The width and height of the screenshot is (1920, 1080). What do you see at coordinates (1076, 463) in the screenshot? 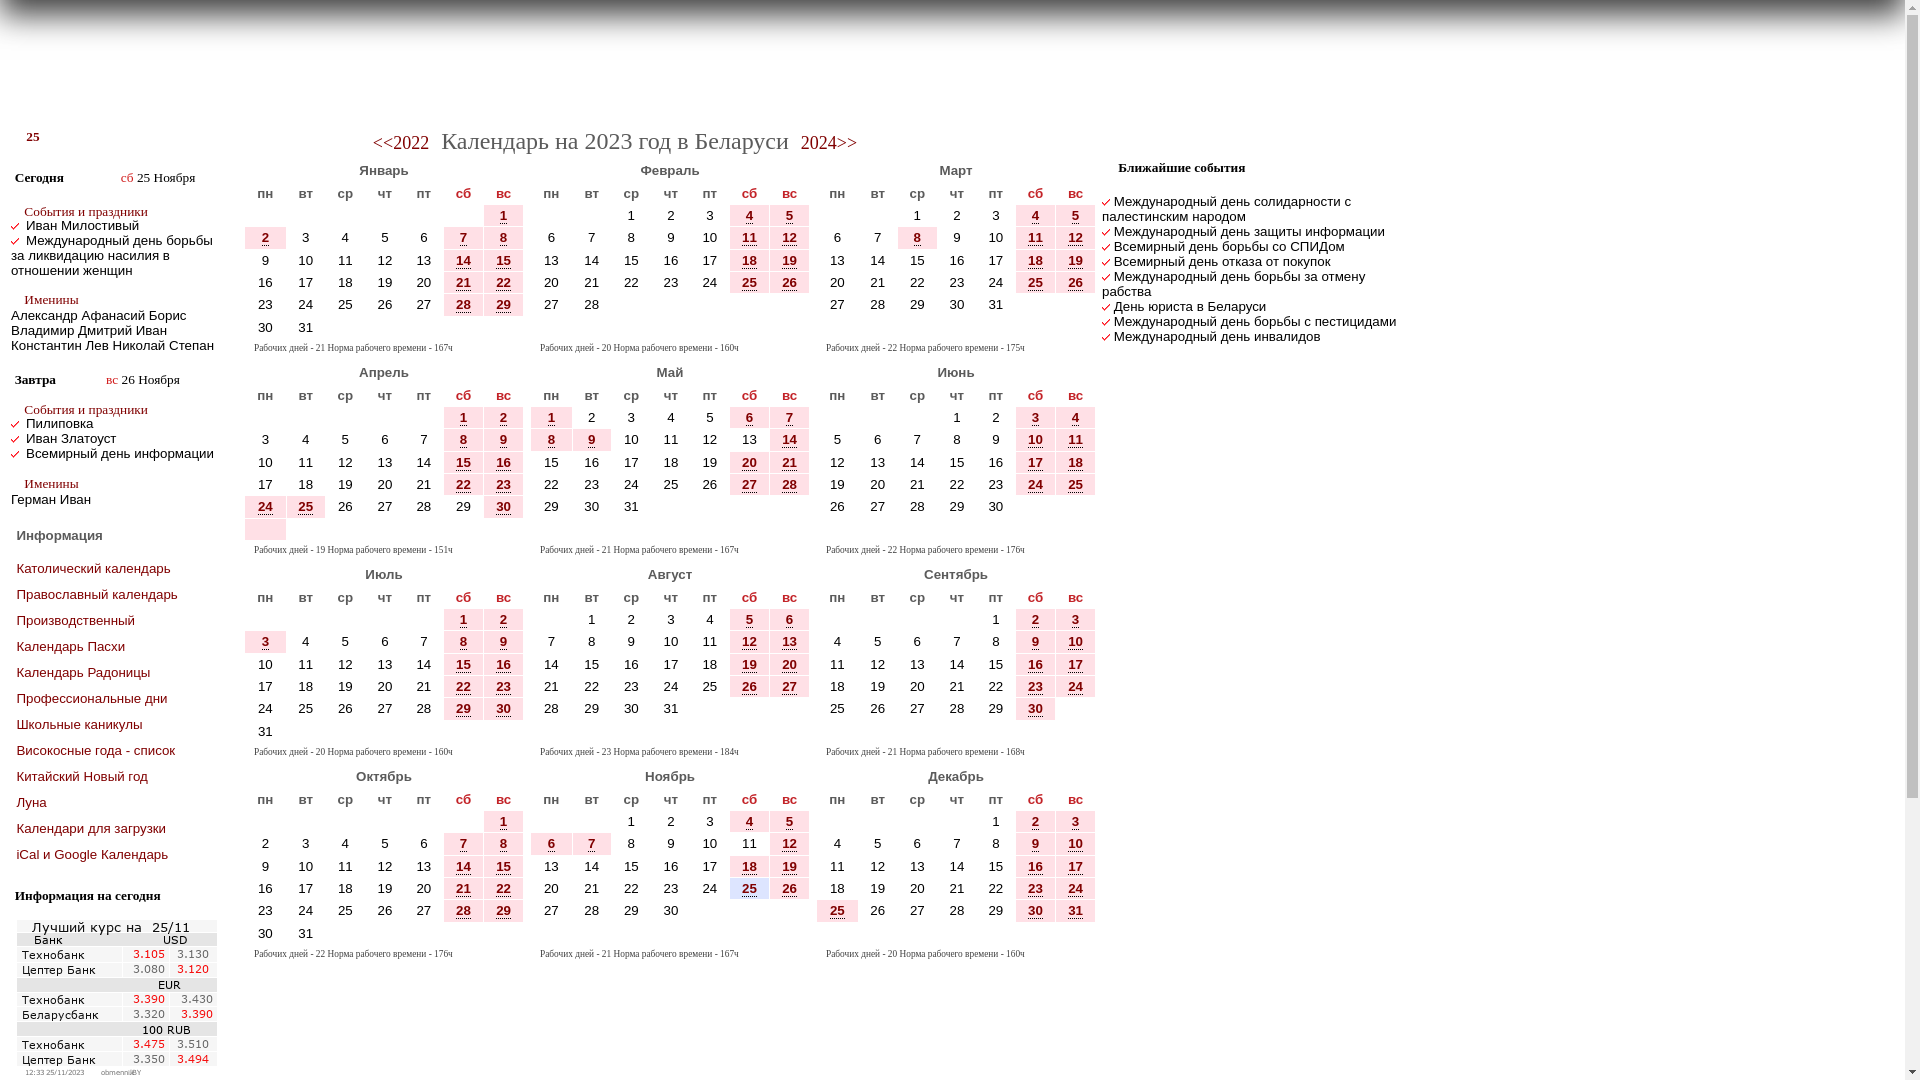
I see `18` at bounding box center [1076, 463].